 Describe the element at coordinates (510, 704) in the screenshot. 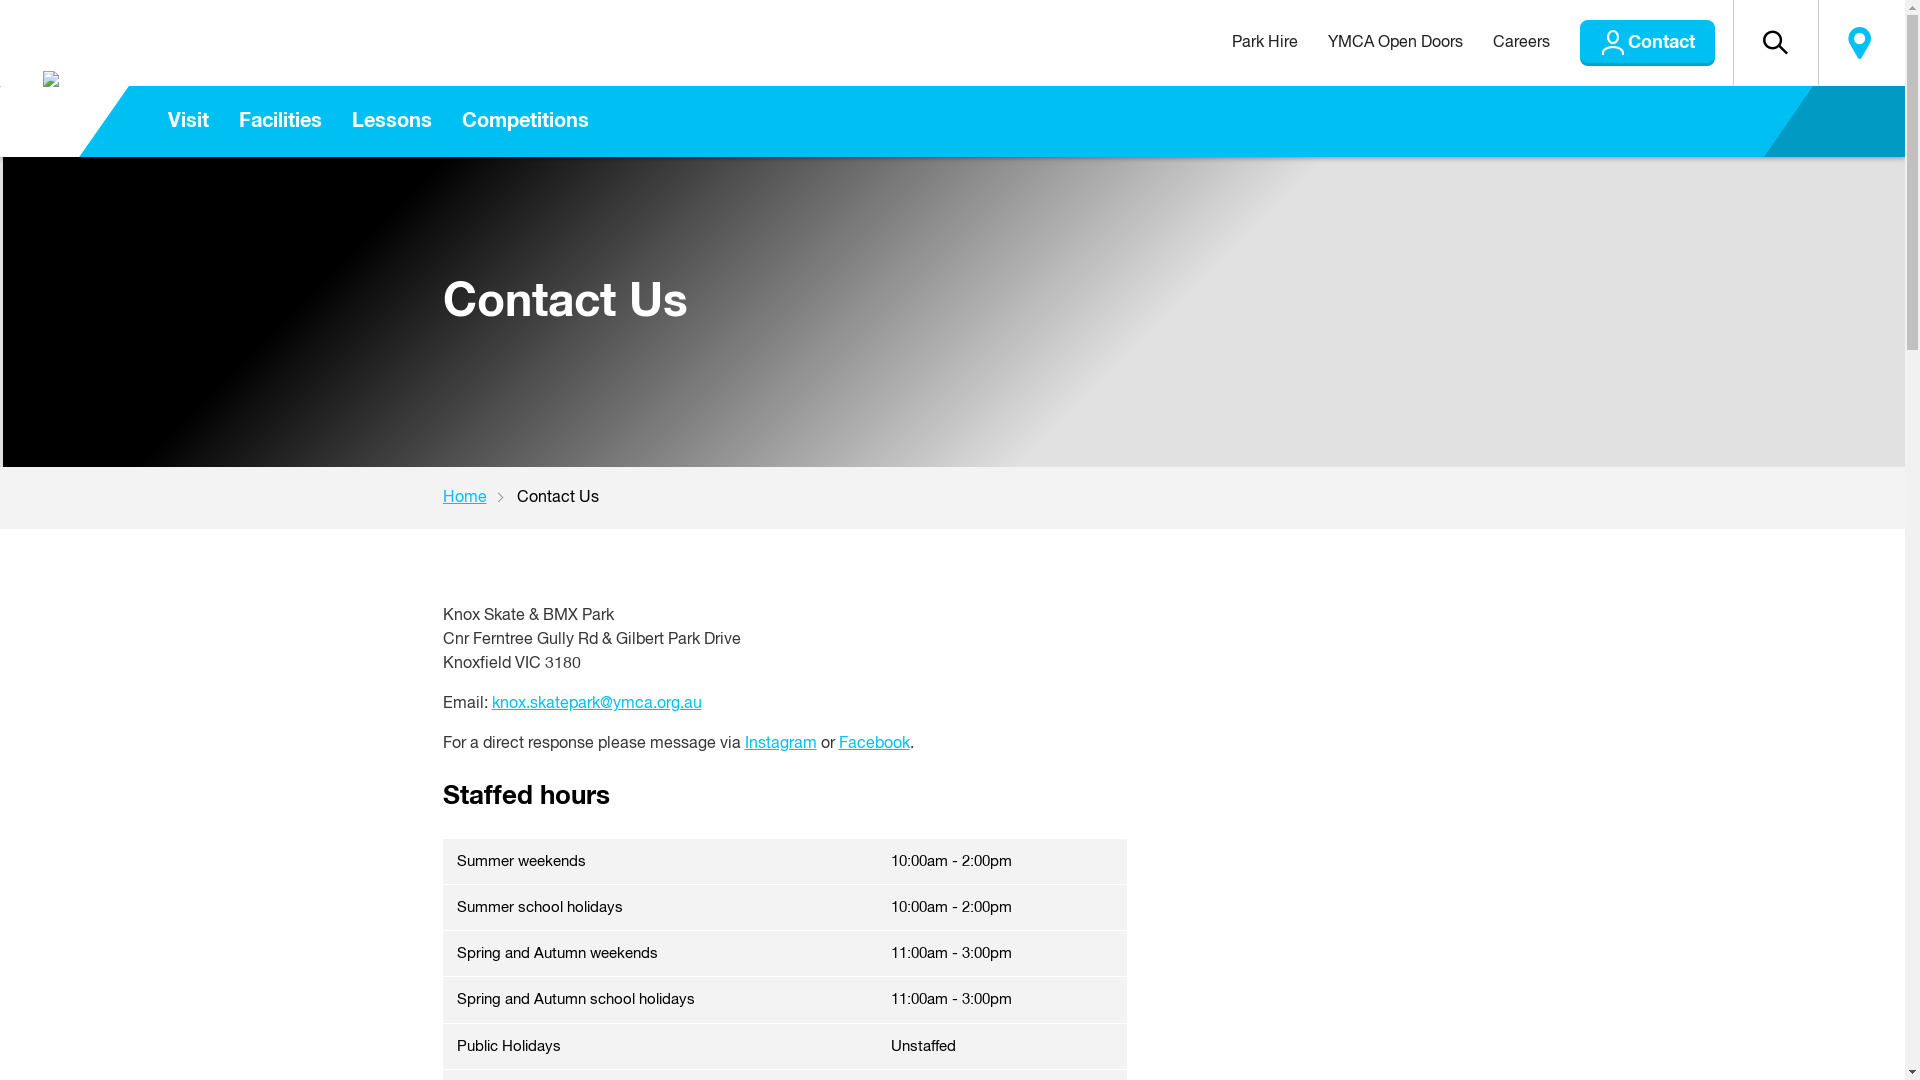

I see `knox.` at that location.